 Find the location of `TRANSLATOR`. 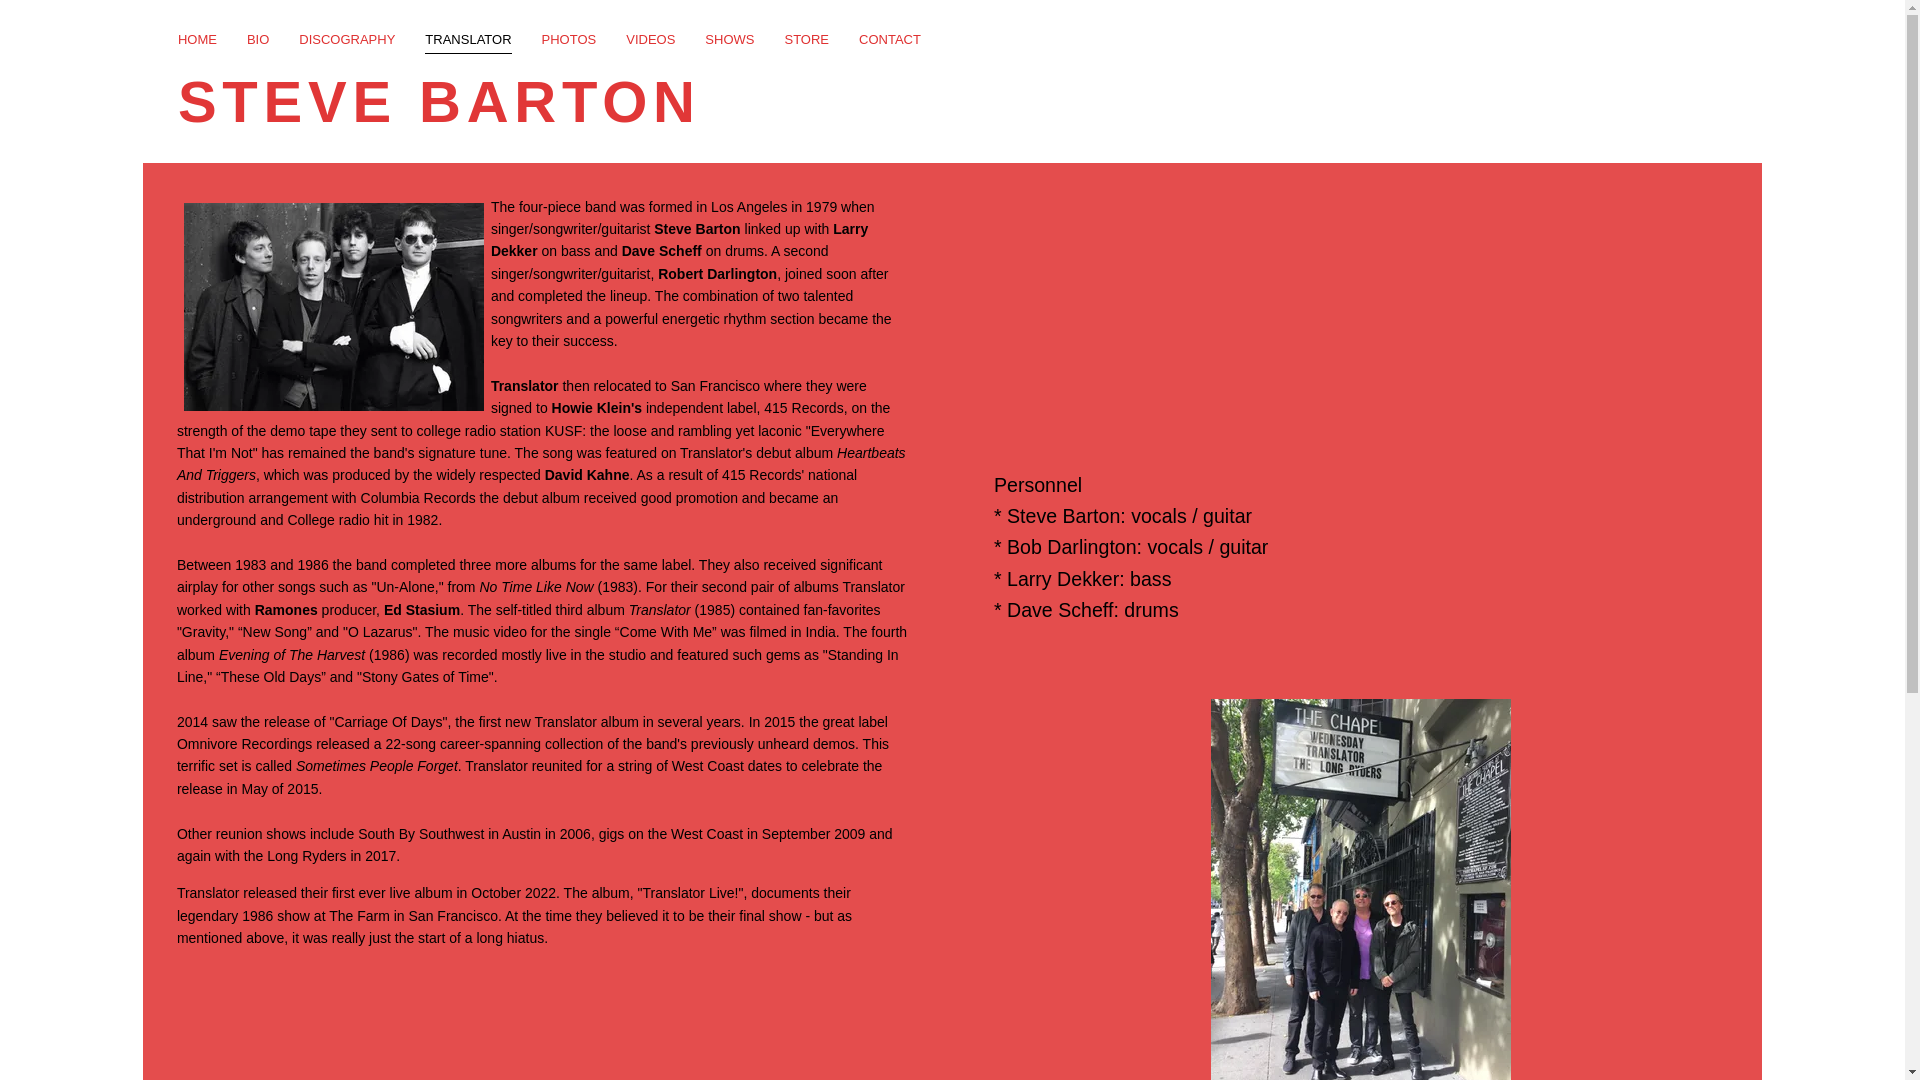

TRANSLATOR is located at coordinates (467, 44).